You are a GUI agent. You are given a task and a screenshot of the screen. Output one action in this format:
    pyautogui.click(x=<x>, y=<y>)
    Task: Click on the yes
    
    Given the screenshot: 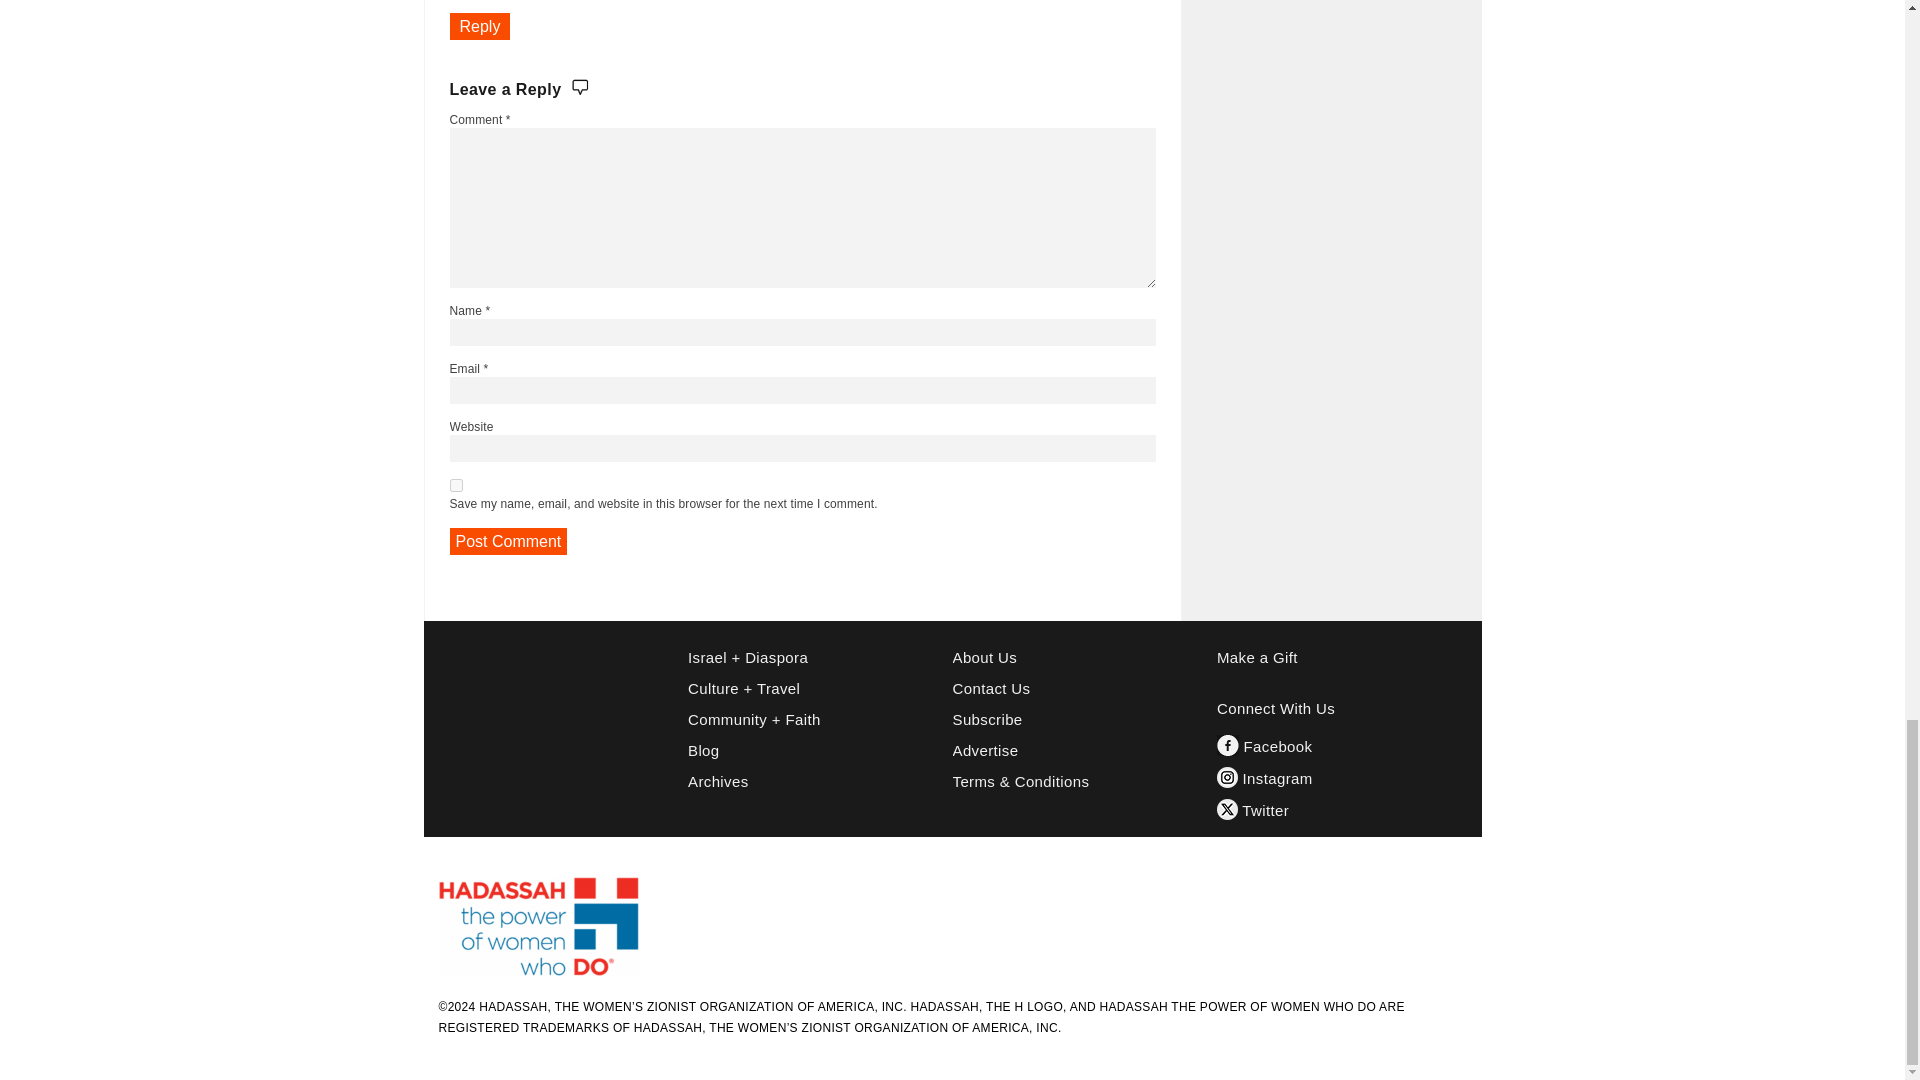 What is the action you would take?
    pyautogui.click(x=456, y=486)
    